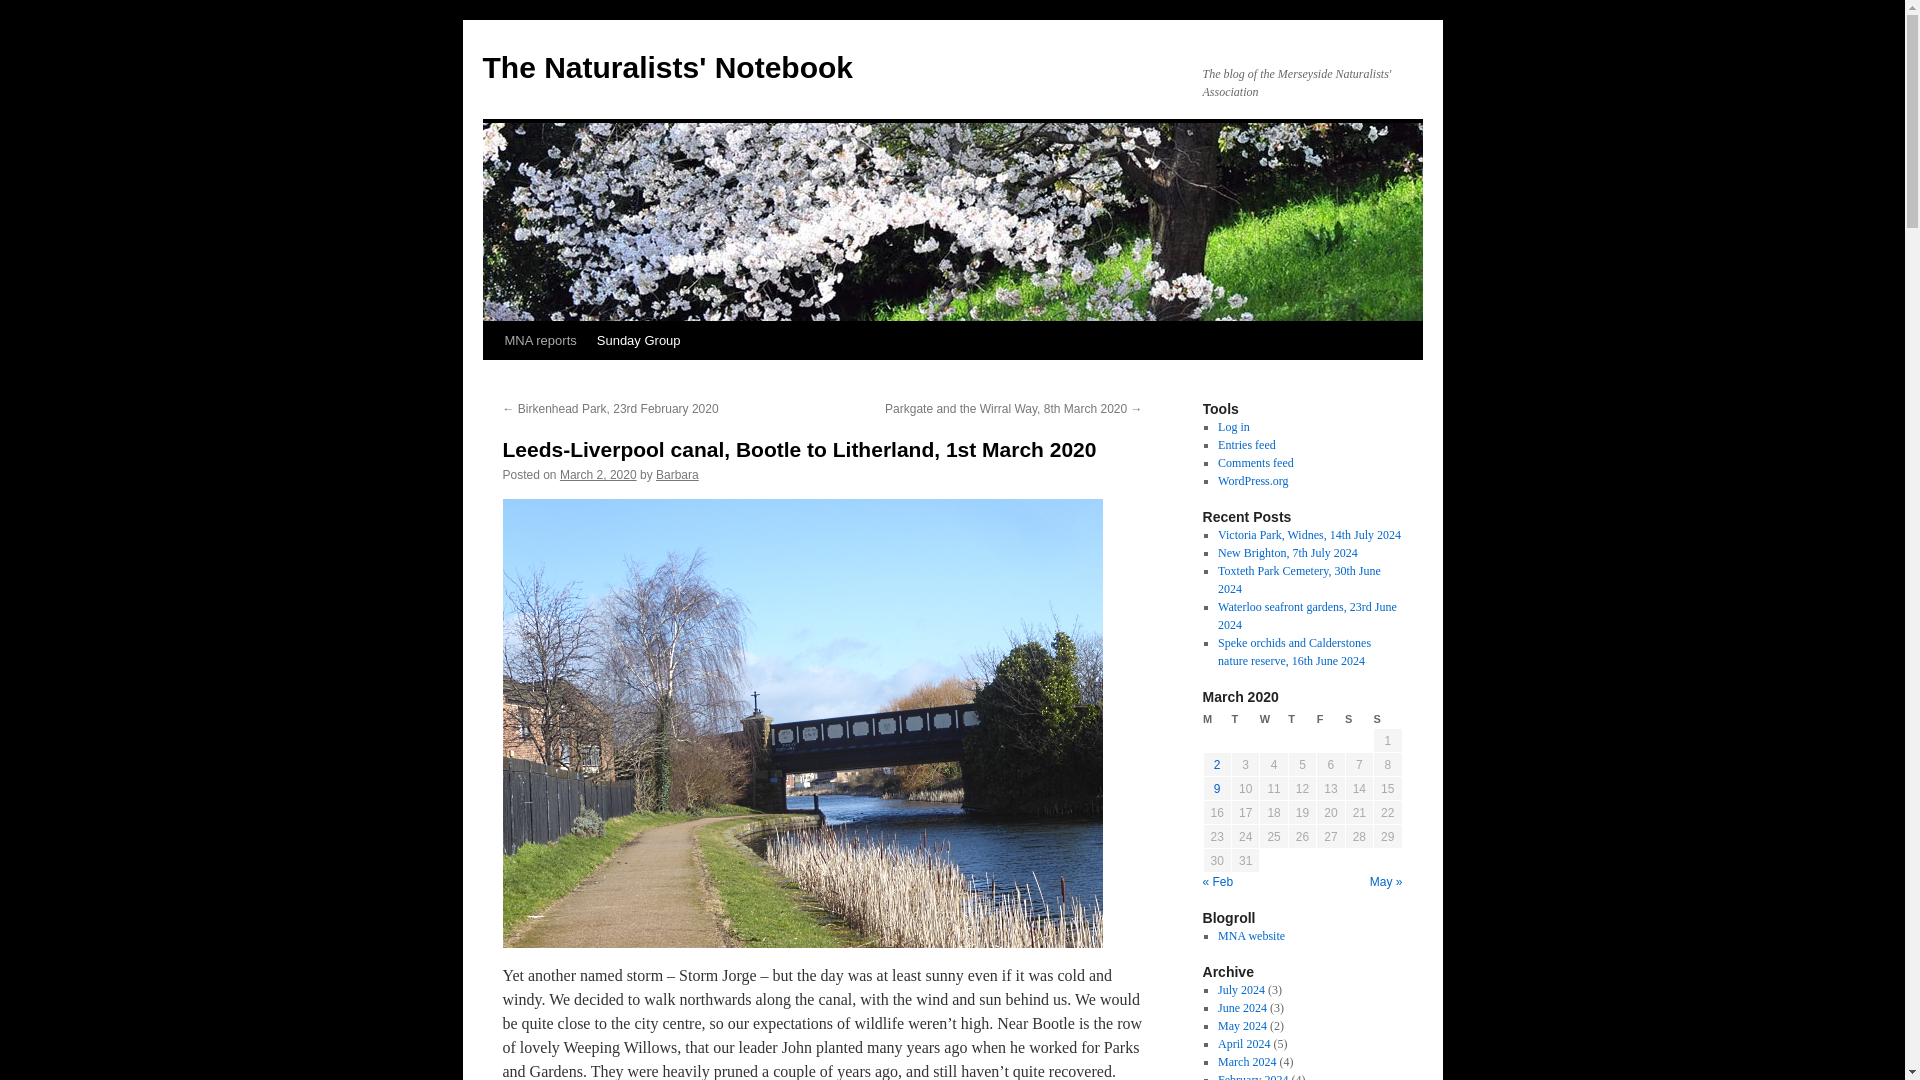  Describe the element at coordinates (1244, 719) in the screenshot. I see `Tuesday` at that location.